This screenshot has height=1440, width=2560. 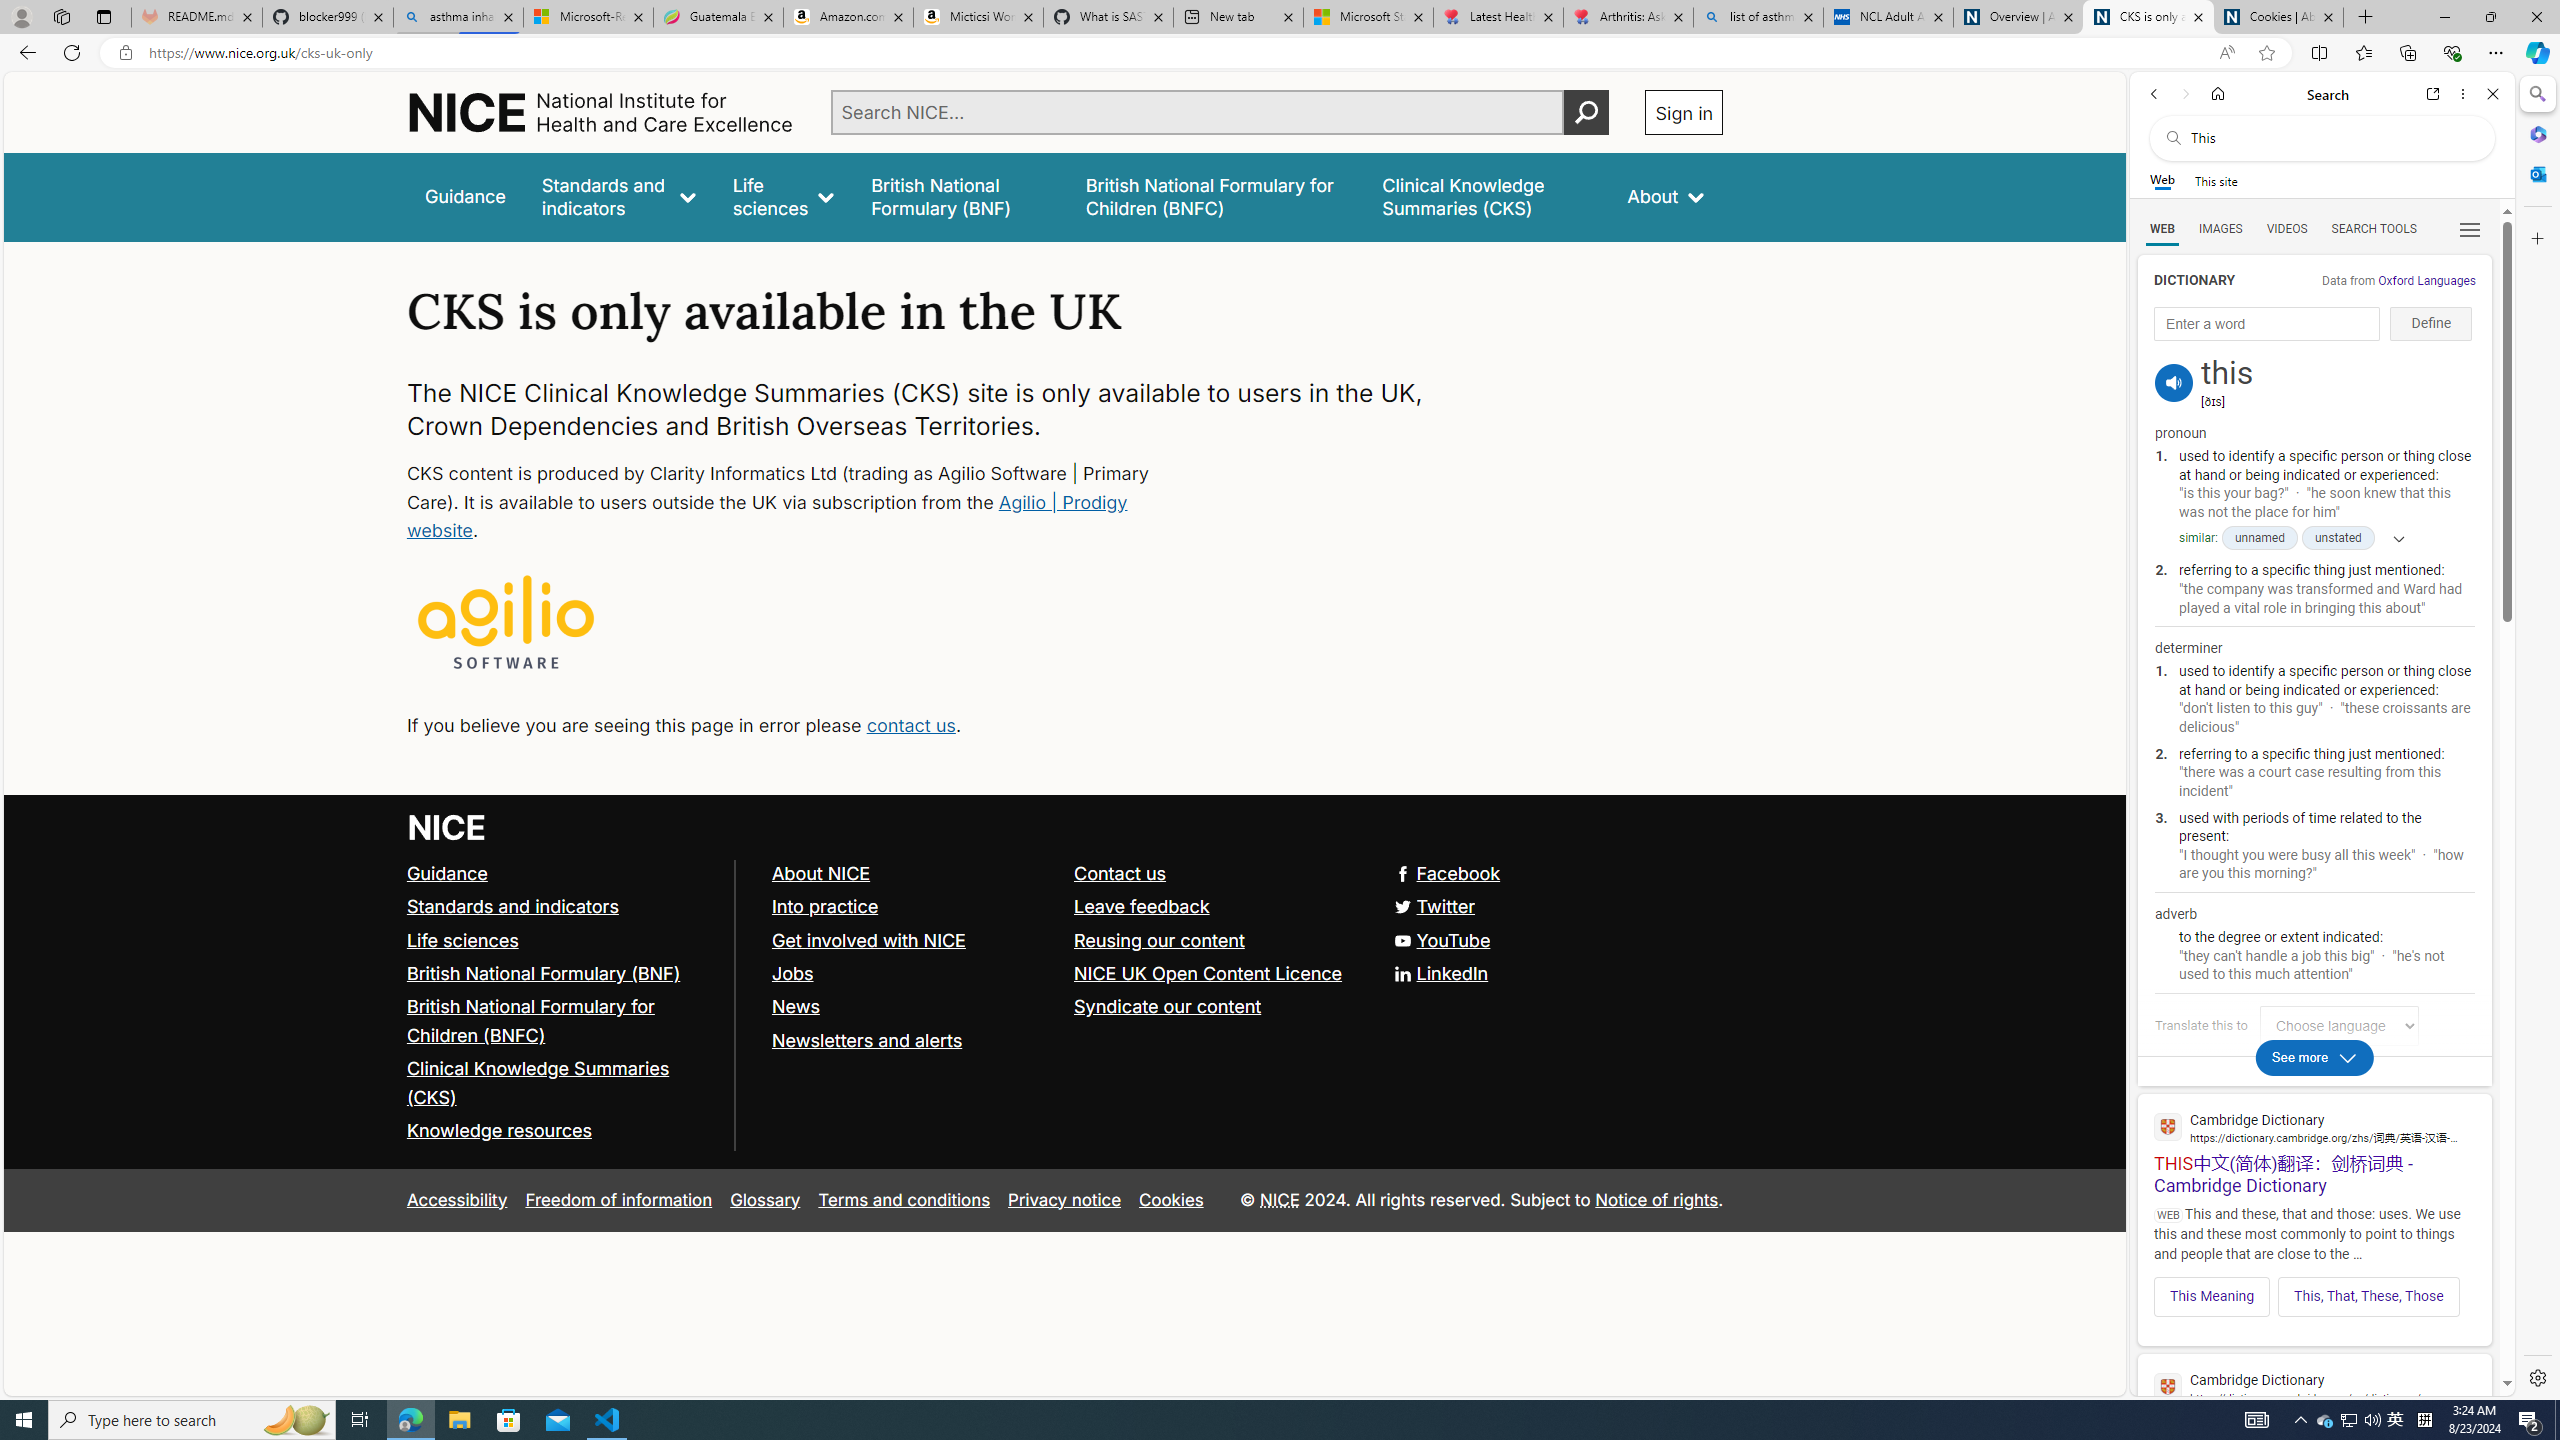 What do you see at coordinates (21, 16) in the screenshot?
I see `Personal Profile` at bounding box center [21, 16].